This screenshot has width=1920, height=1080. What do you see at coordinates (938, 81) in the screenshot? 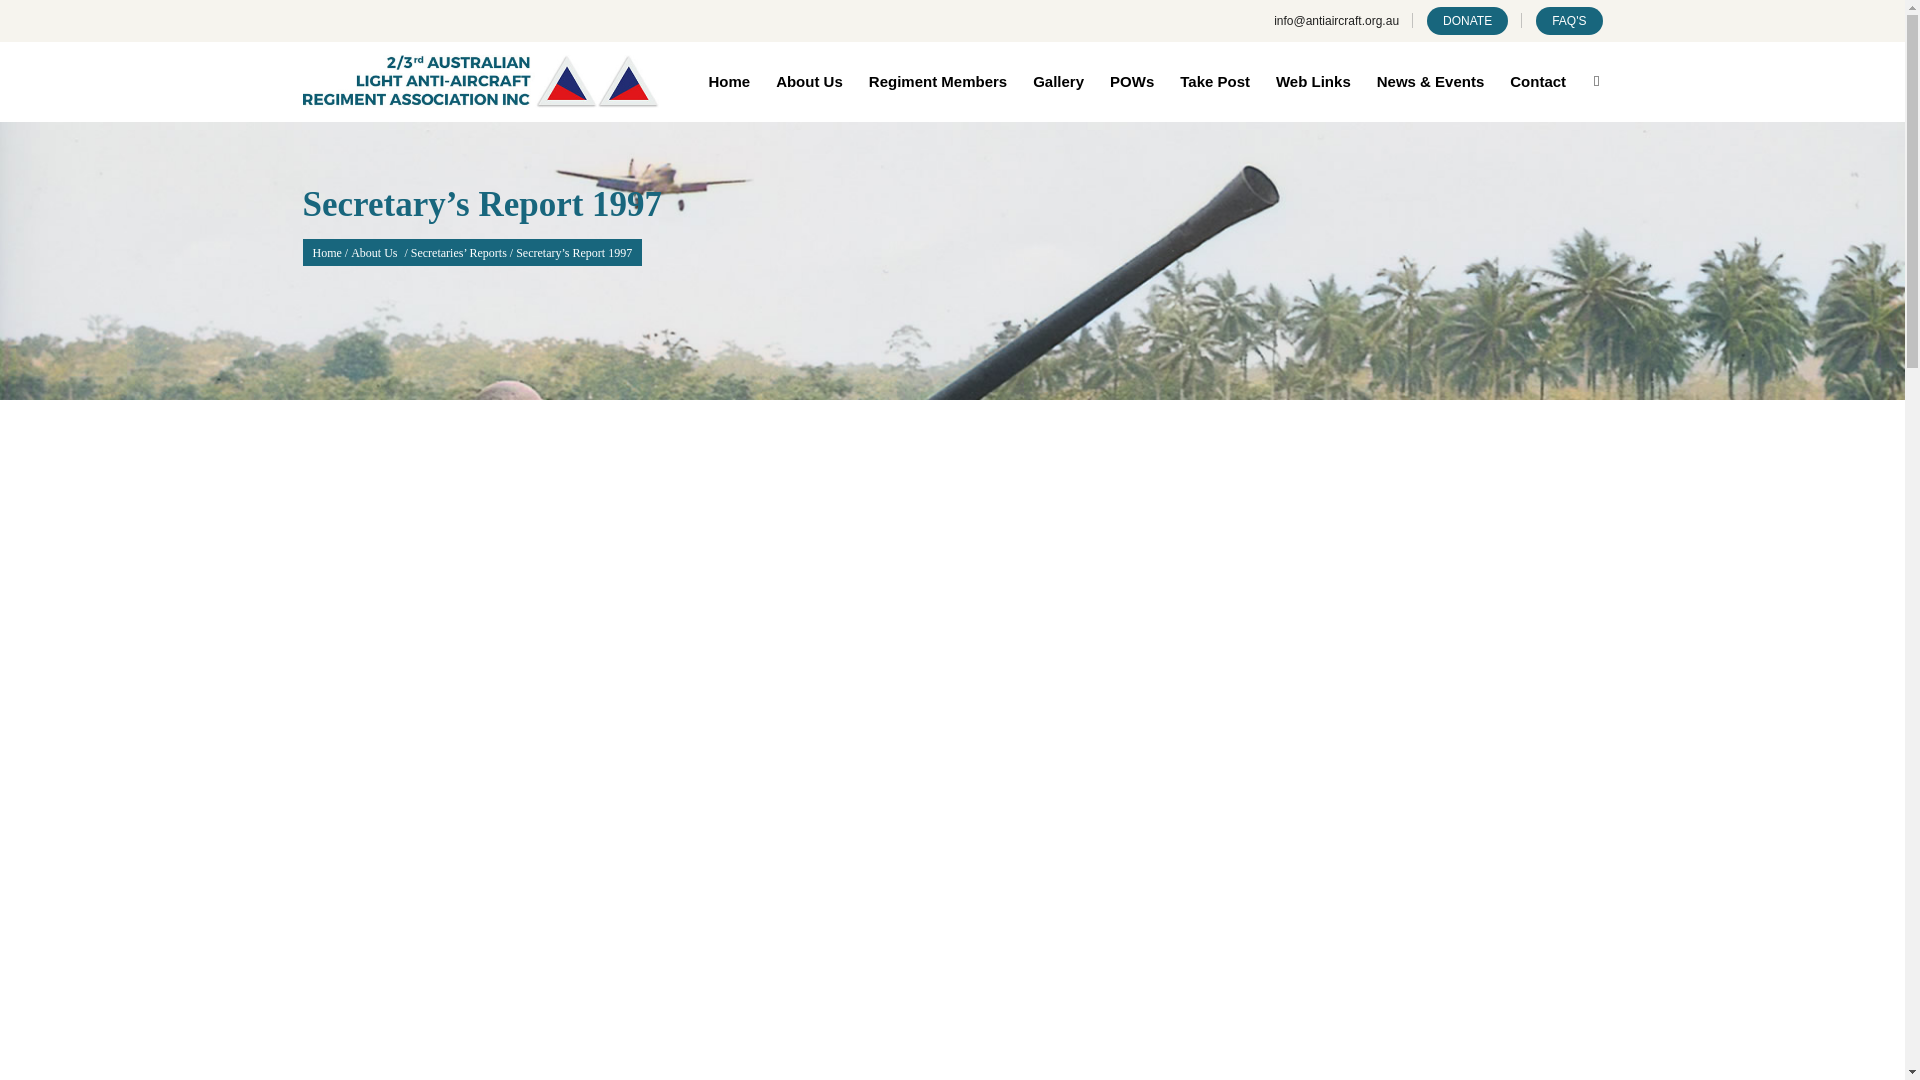
I see `Regiment Members` at bounding box center [938, 81].